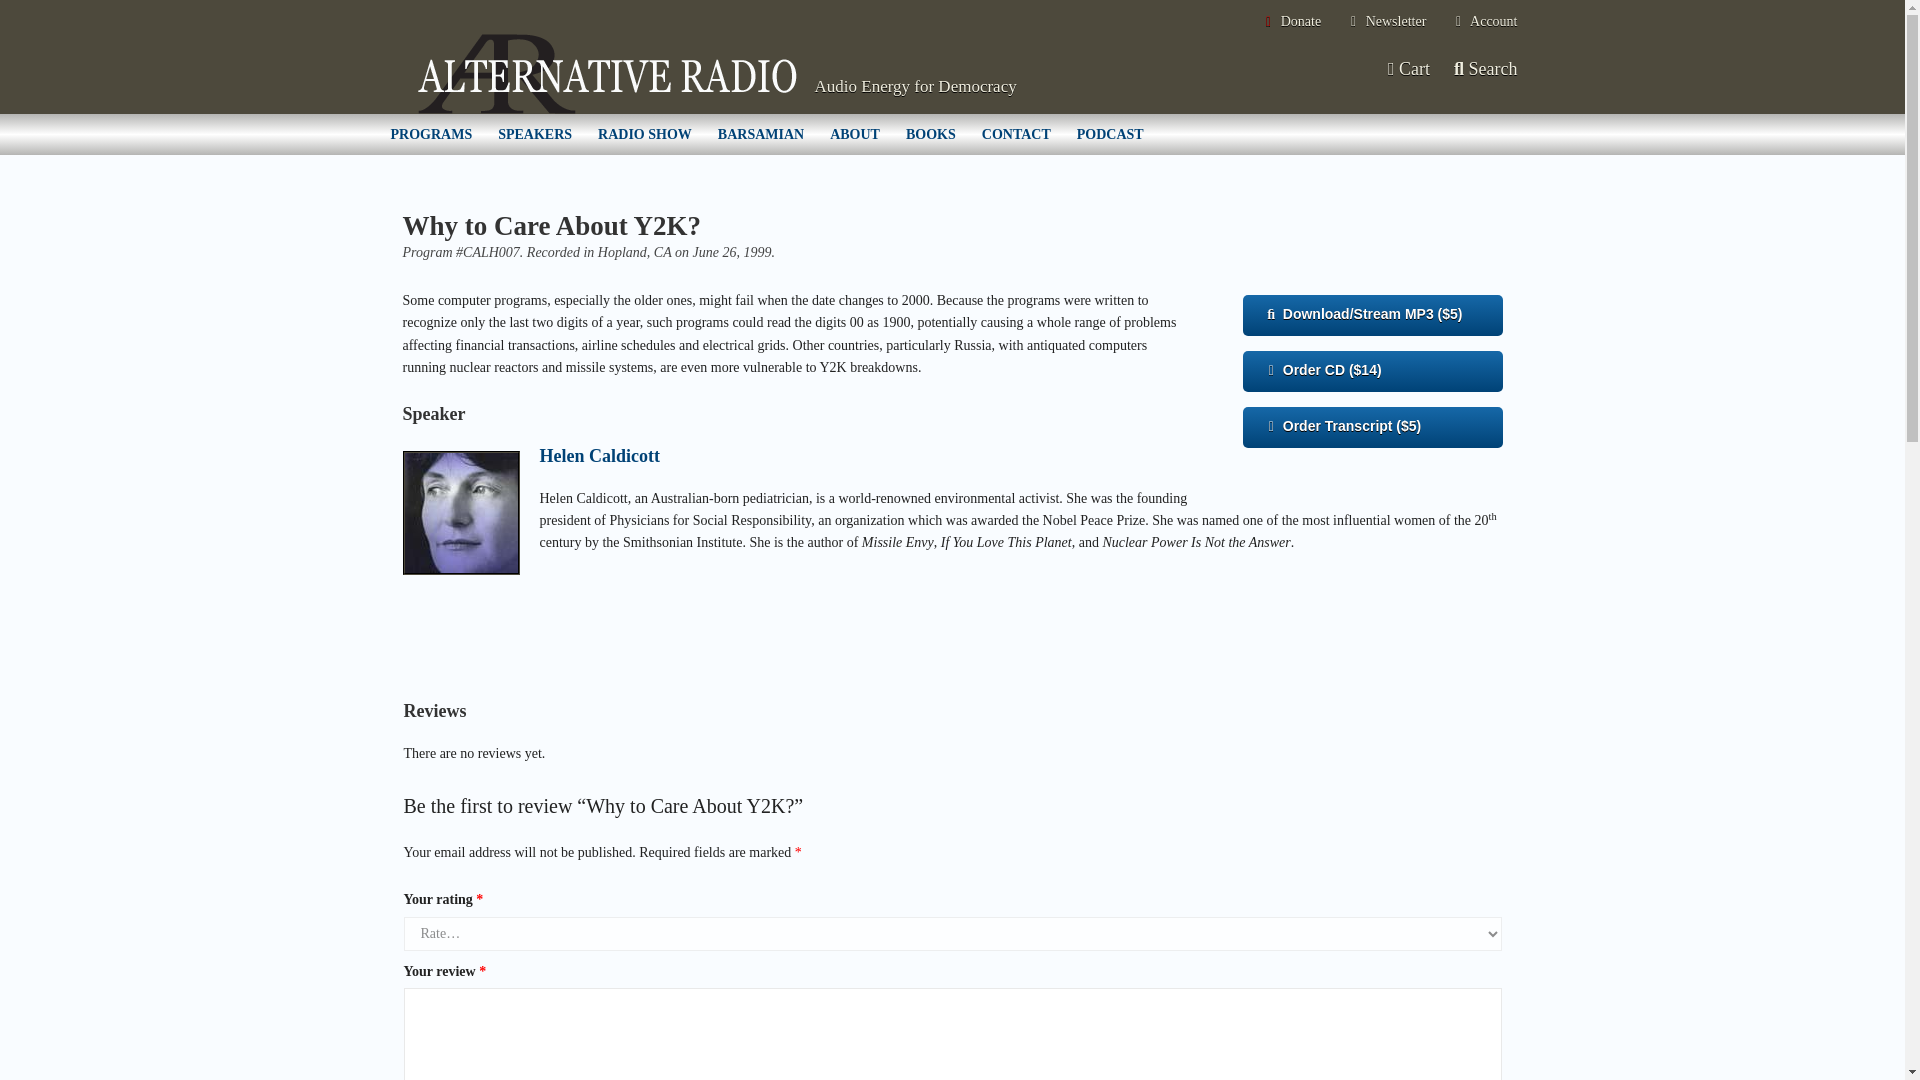 The image size is (1920, 1080). Describe the element at coordinates (432, 134) in the screenshot. I see `PROGRAMS` at that location.